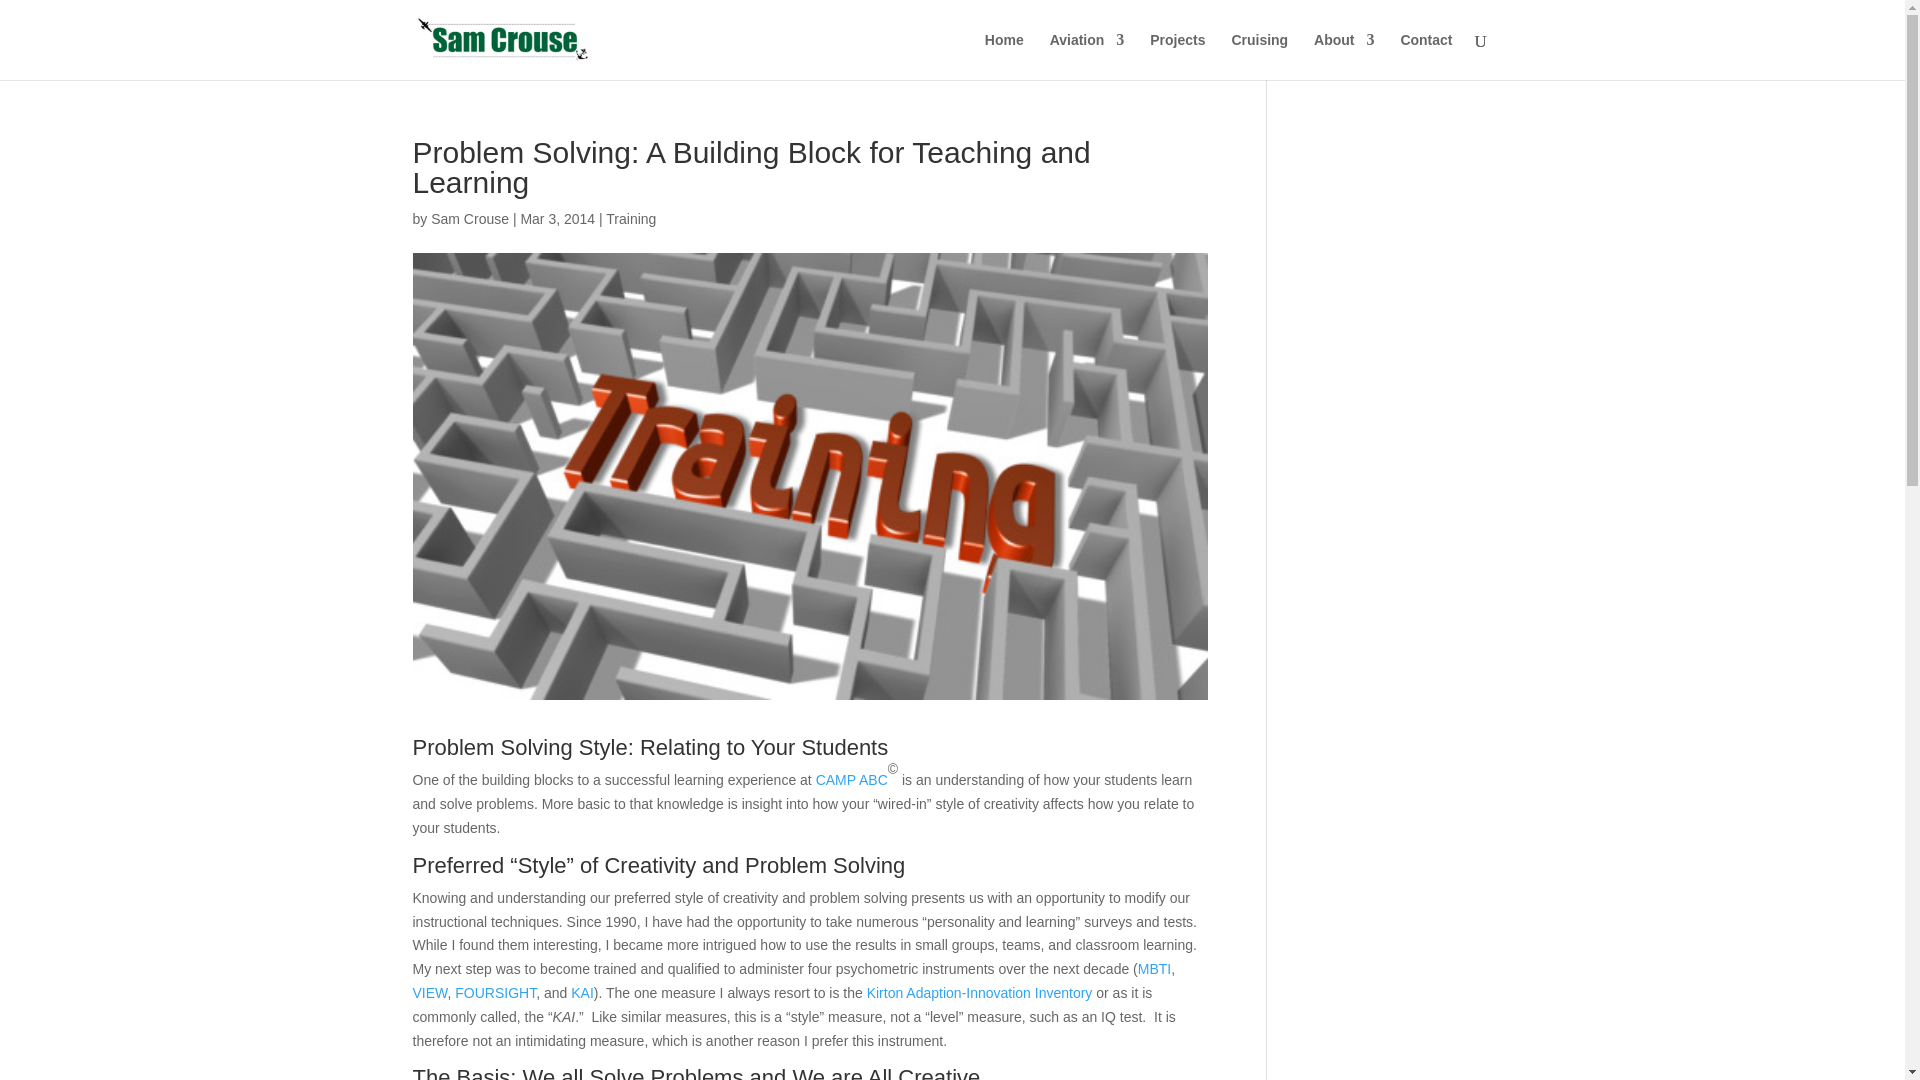 This screenshot has height=1080, width=1920. Describe the element at coordinates (495, 992) in the screenshot. I see `FOURSIGHT` at that location.